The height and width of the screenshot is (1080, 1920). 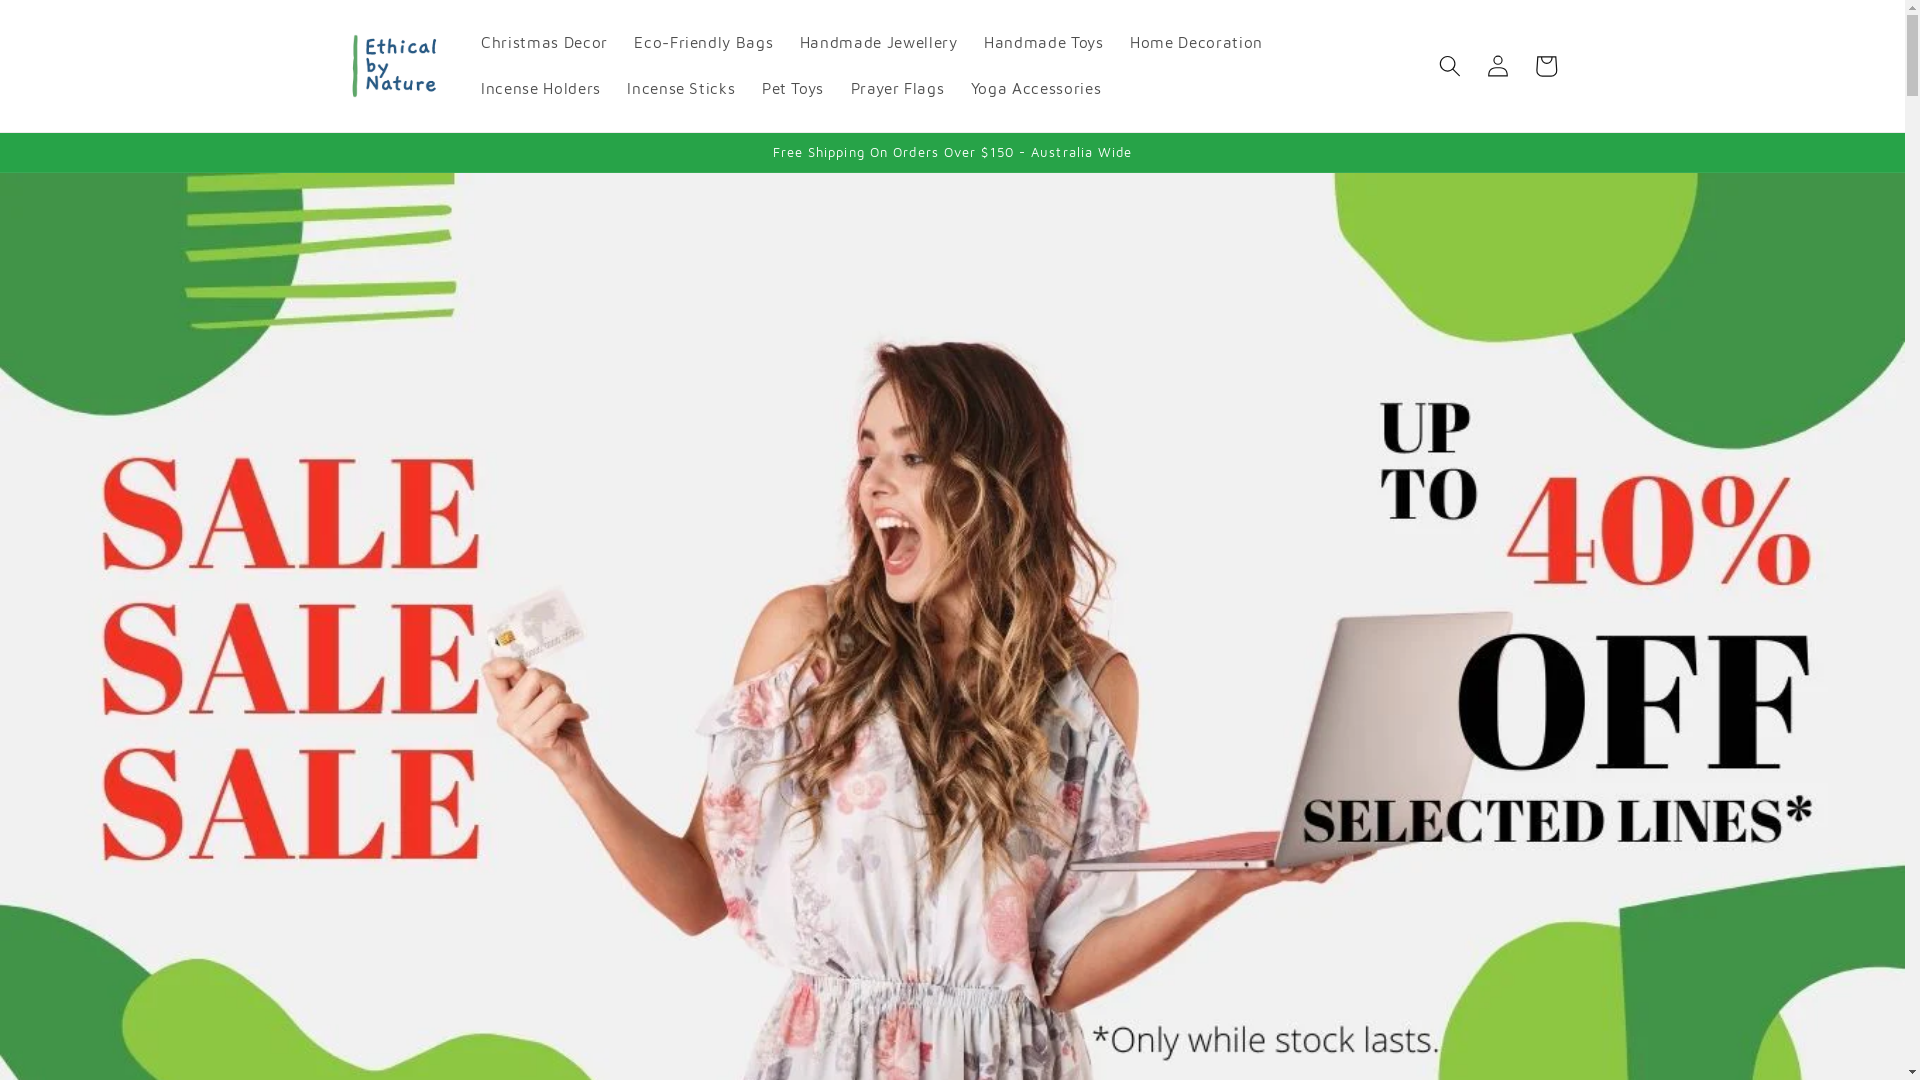 What do you see at coordinates (1196, 43) in the screenshot?
I see `Home Decoration` at bounding box center [1196, 43].